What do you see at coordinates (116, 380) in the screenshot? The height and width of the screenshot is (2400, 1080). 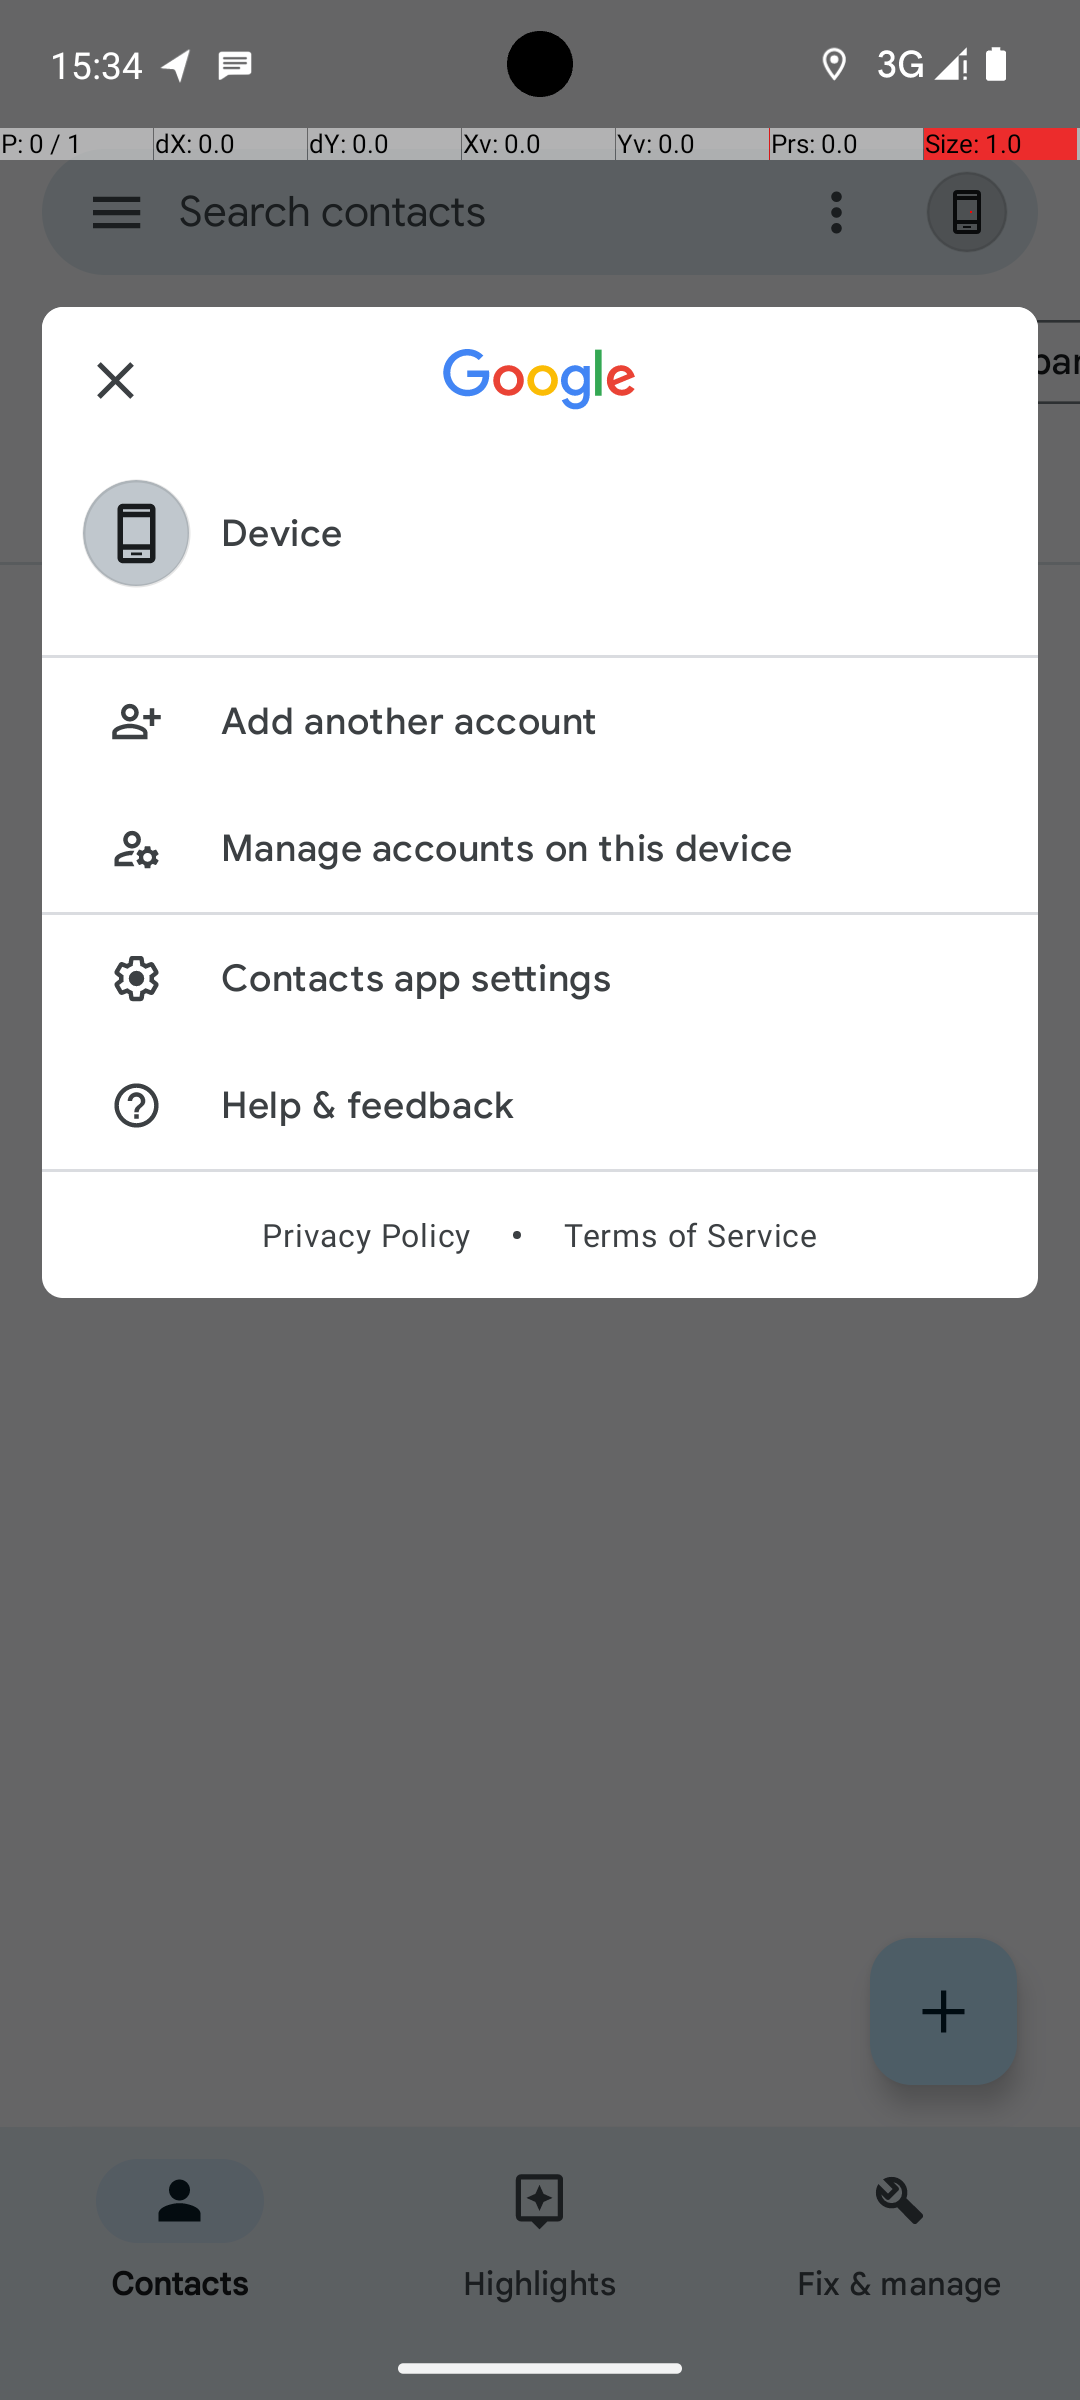 I see `Close` at bounding box center [116, 380].